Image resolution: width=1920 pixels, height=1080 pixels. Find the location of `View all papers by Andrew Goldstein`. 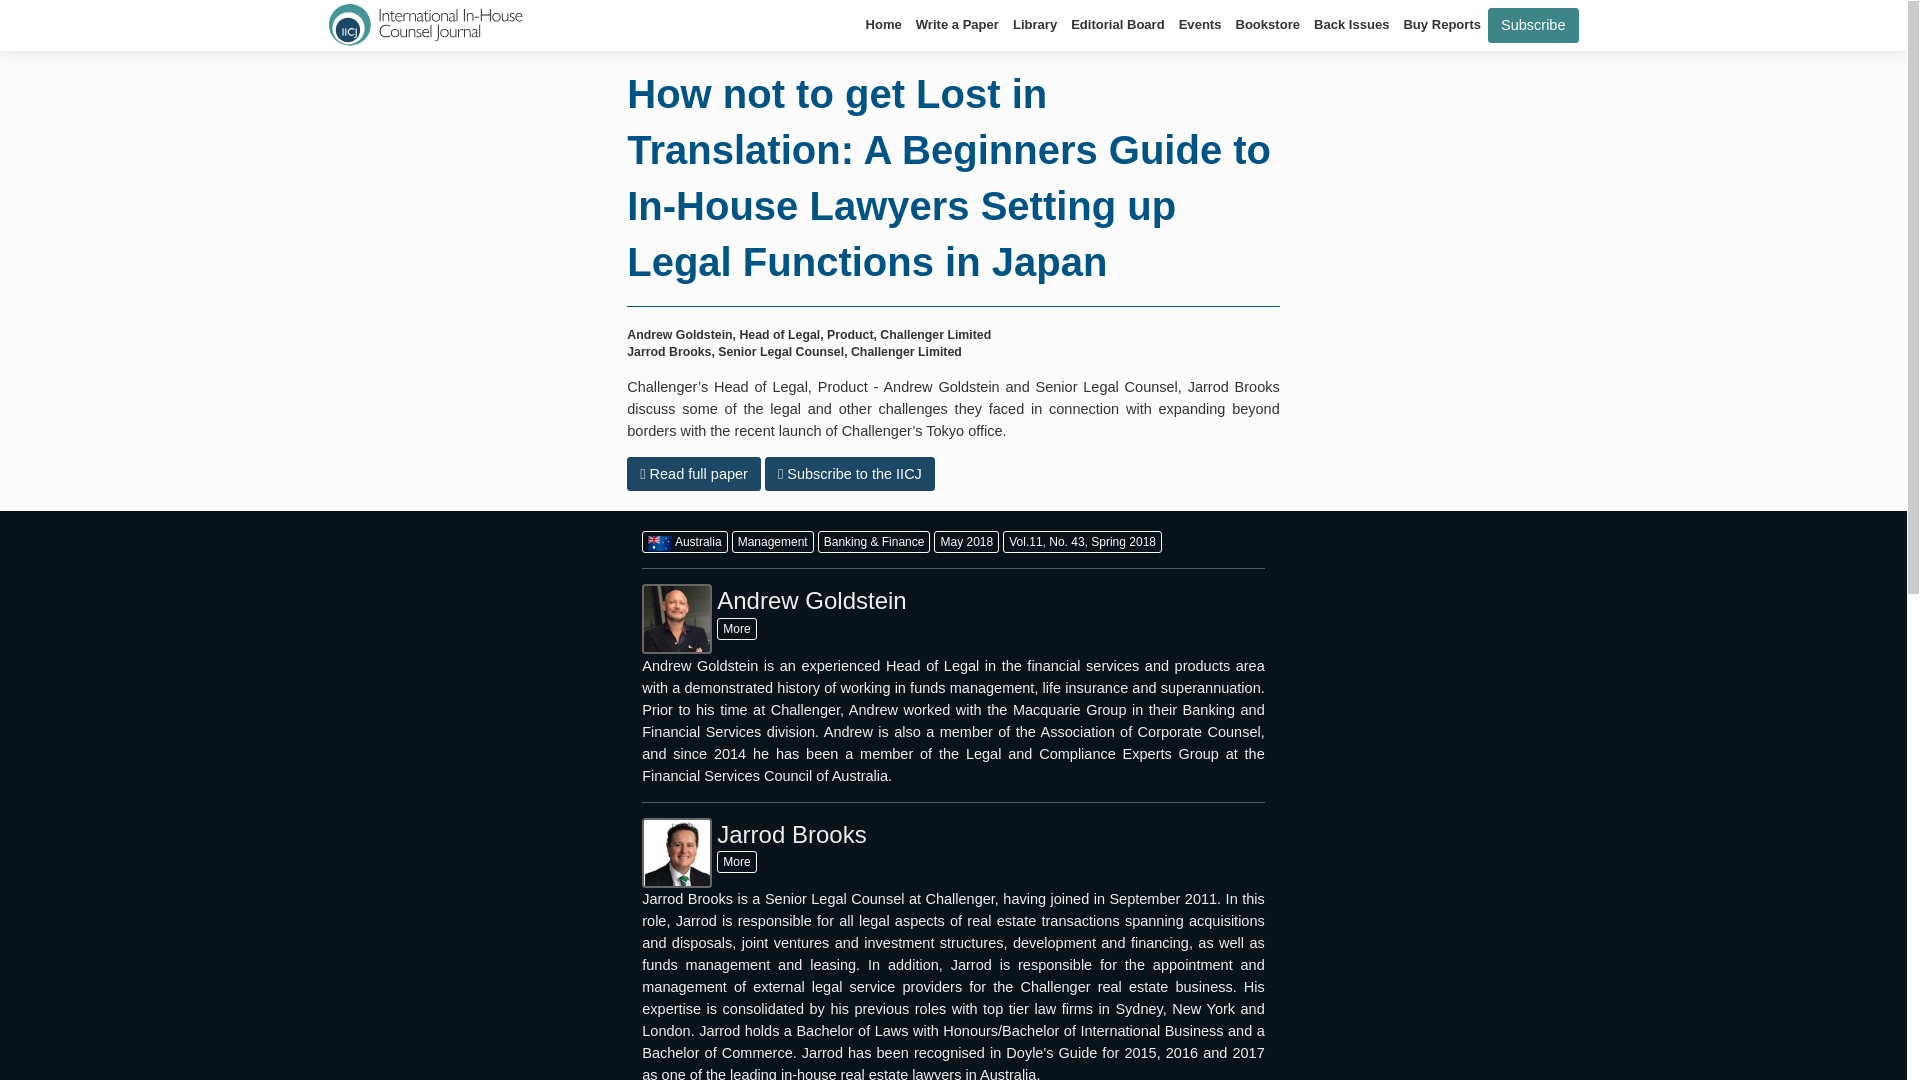

View all papers by Andrew Goldstein is located at coordinates (736, 628).